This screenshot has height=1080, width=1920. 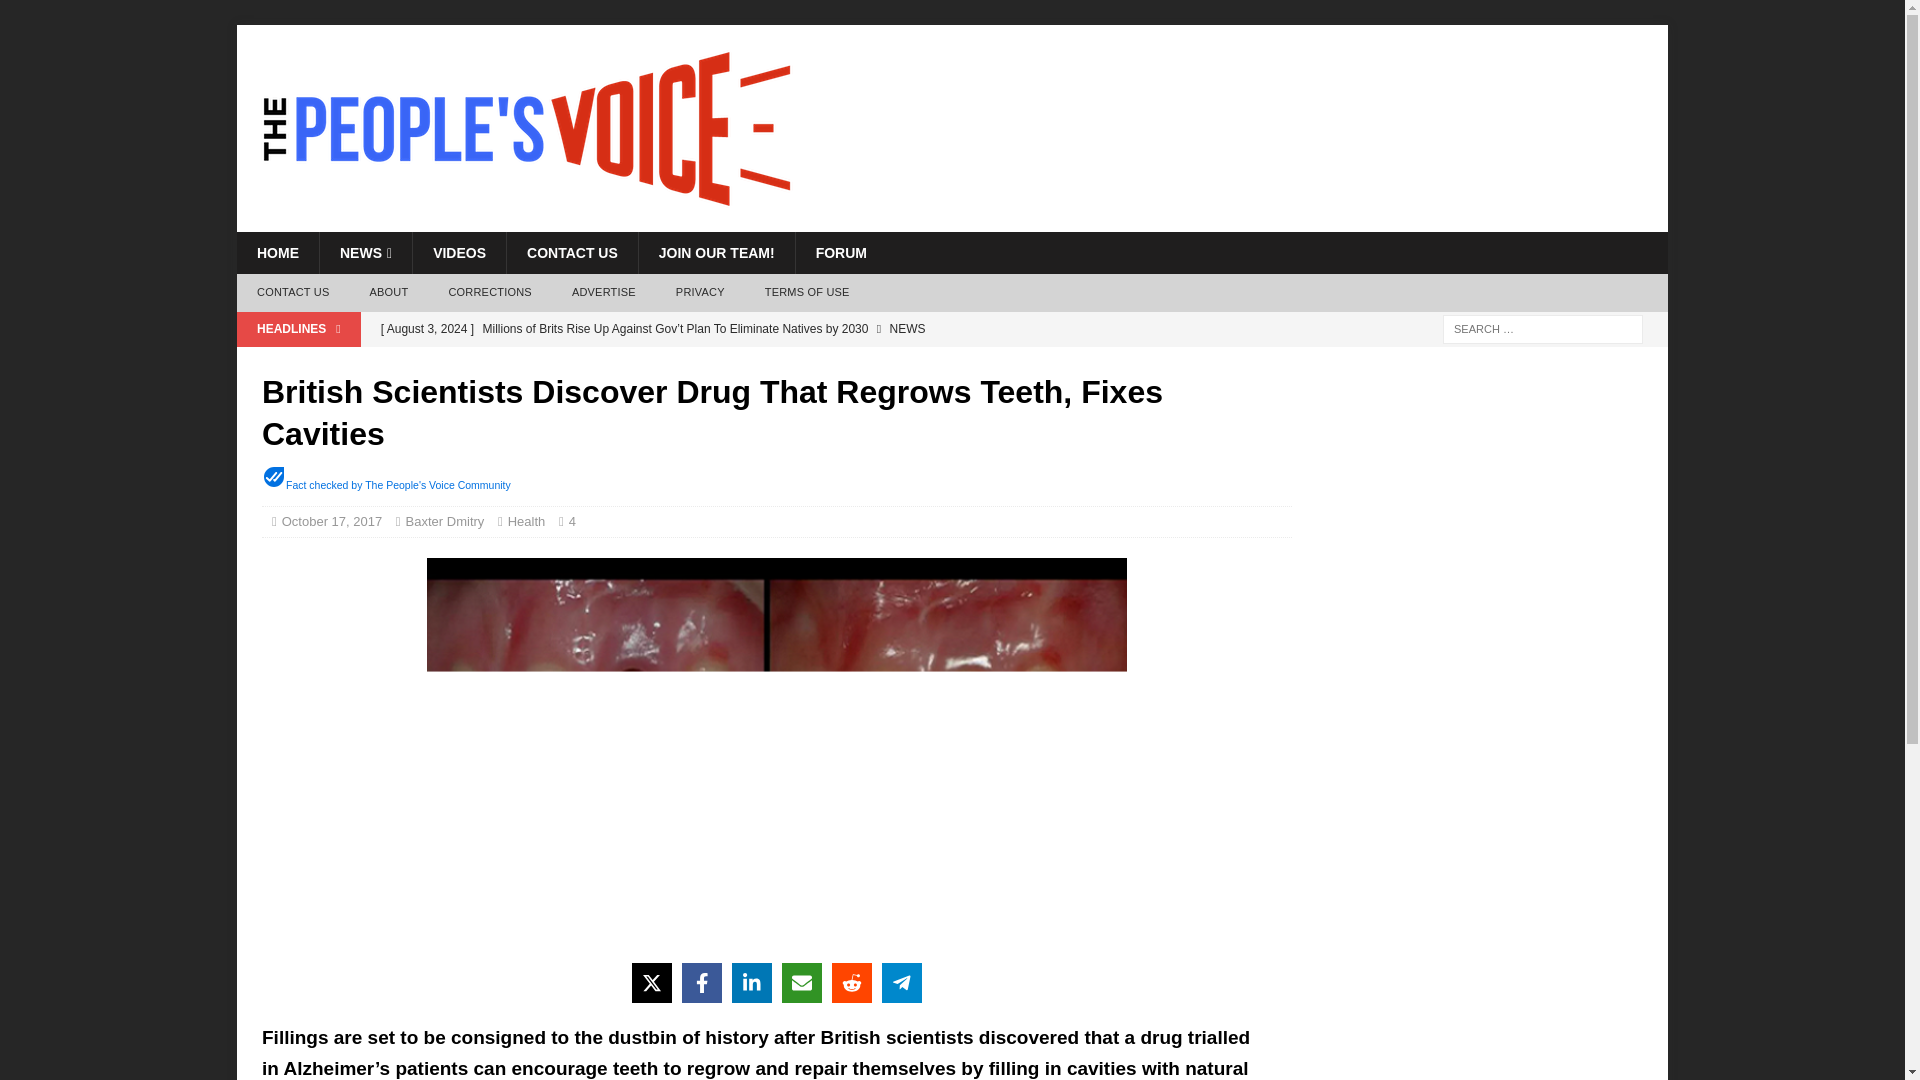 What do you see at coordinates (604, 293) in the screenshot?
I see `ADVERTISE` at bounding box center [604, 293].